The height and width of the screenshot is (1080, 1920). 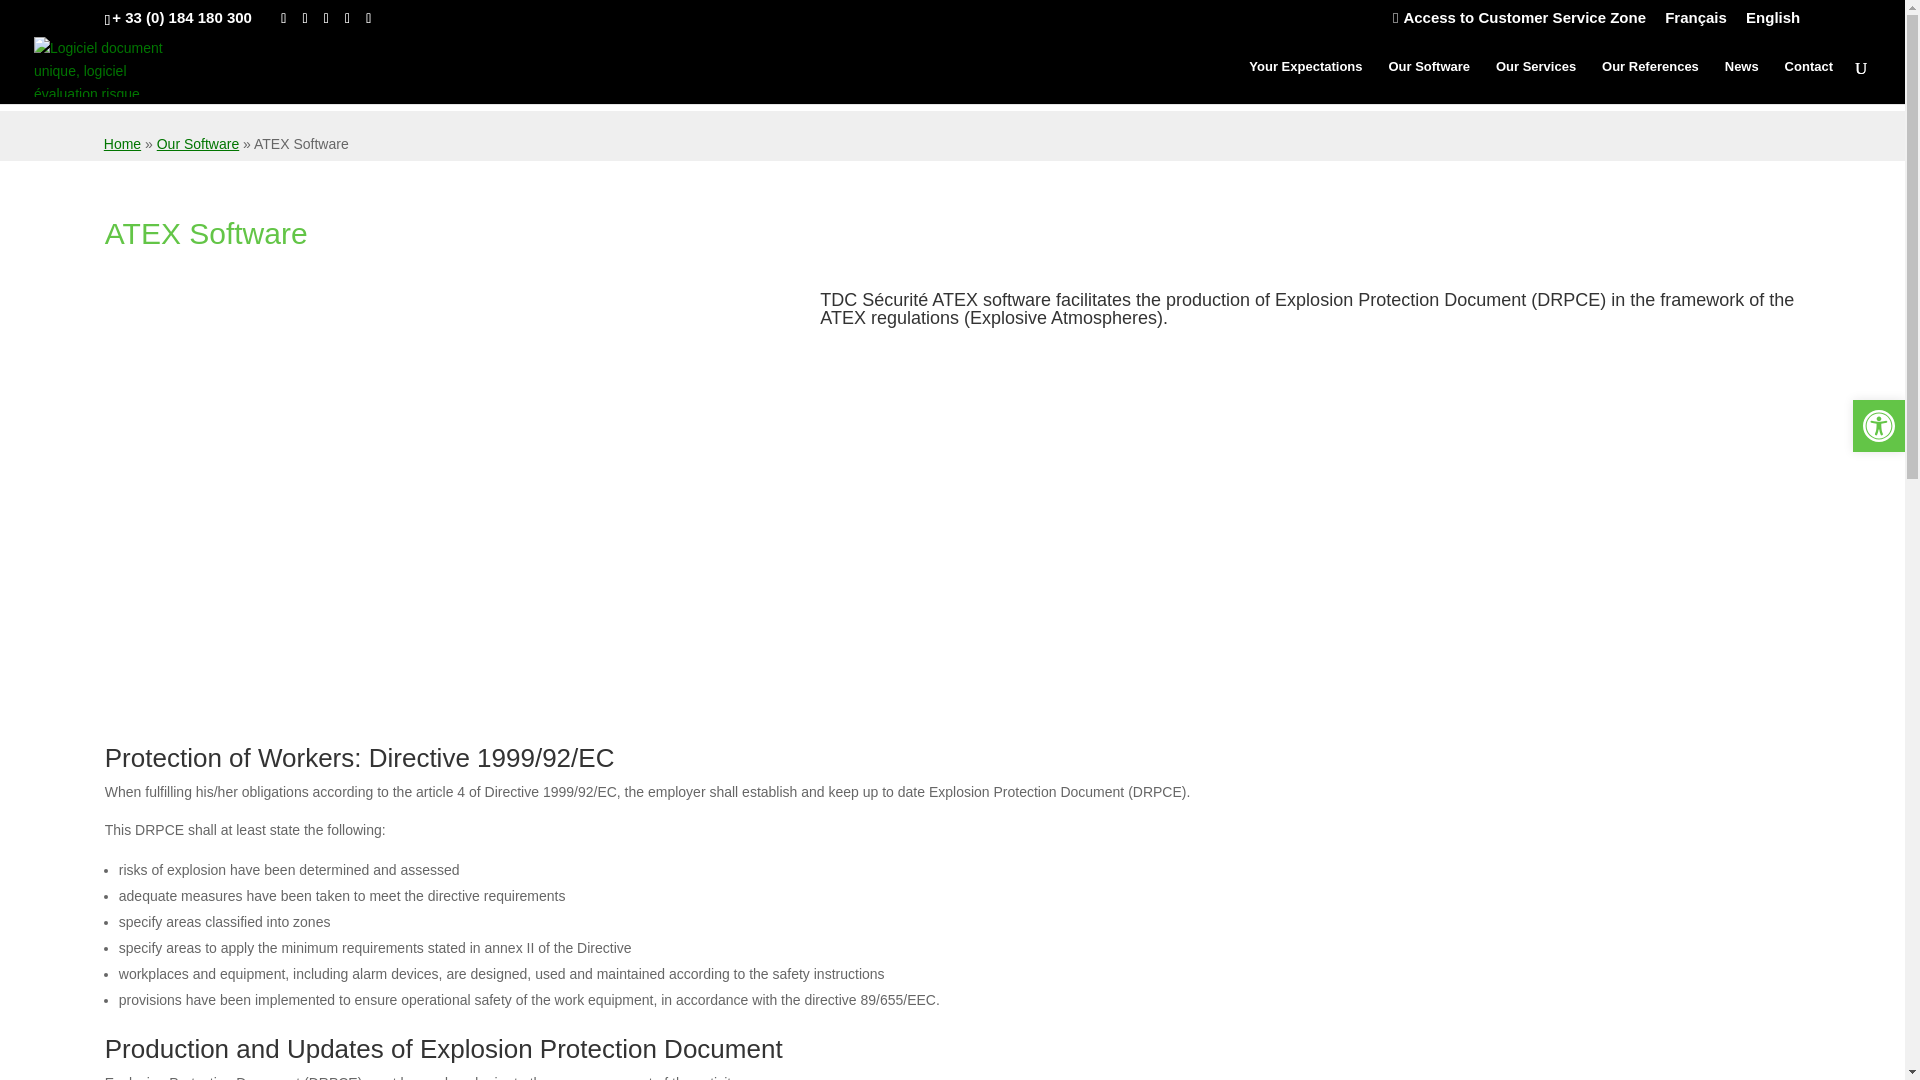 What do you see at coordinates (1519, 22) in the screenshot?
I see `Access to Customer Service Zone` at bounding box center [1519, 22].